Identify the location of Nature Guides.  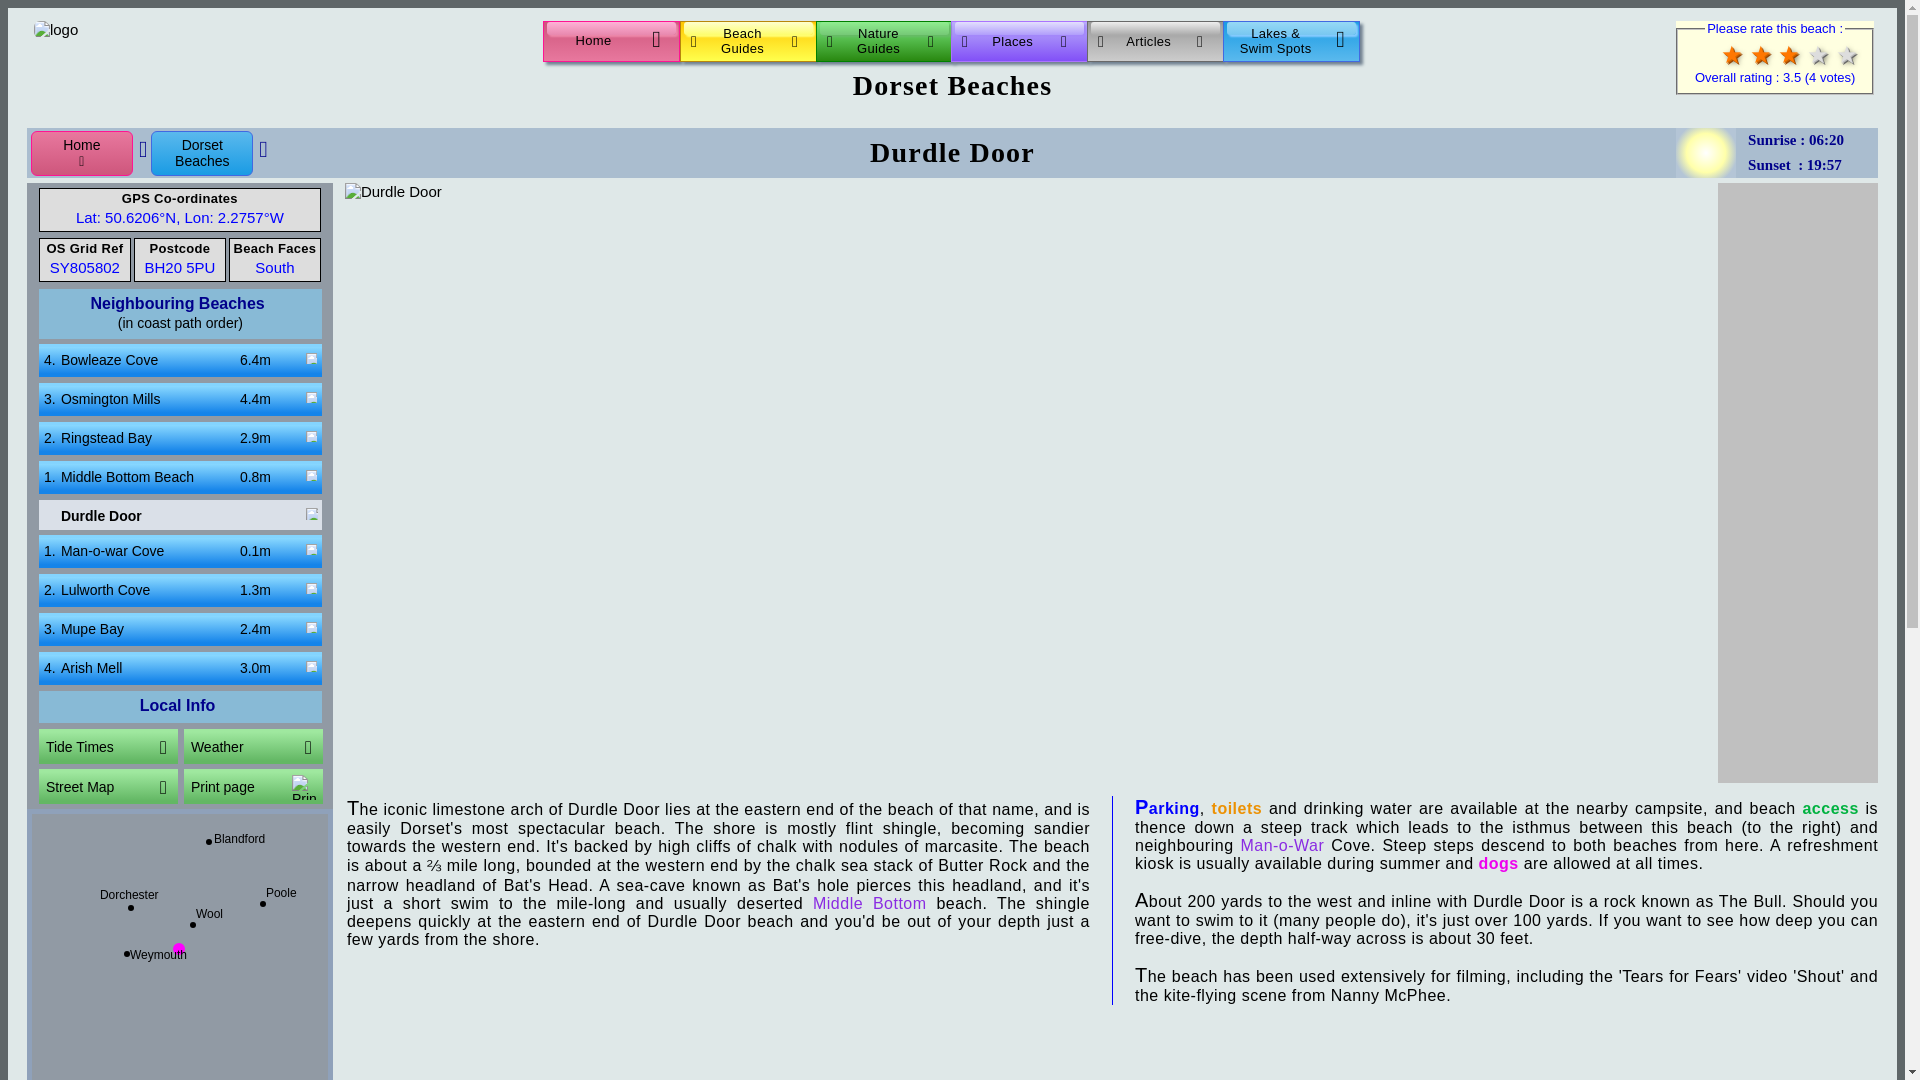
(180, 399).